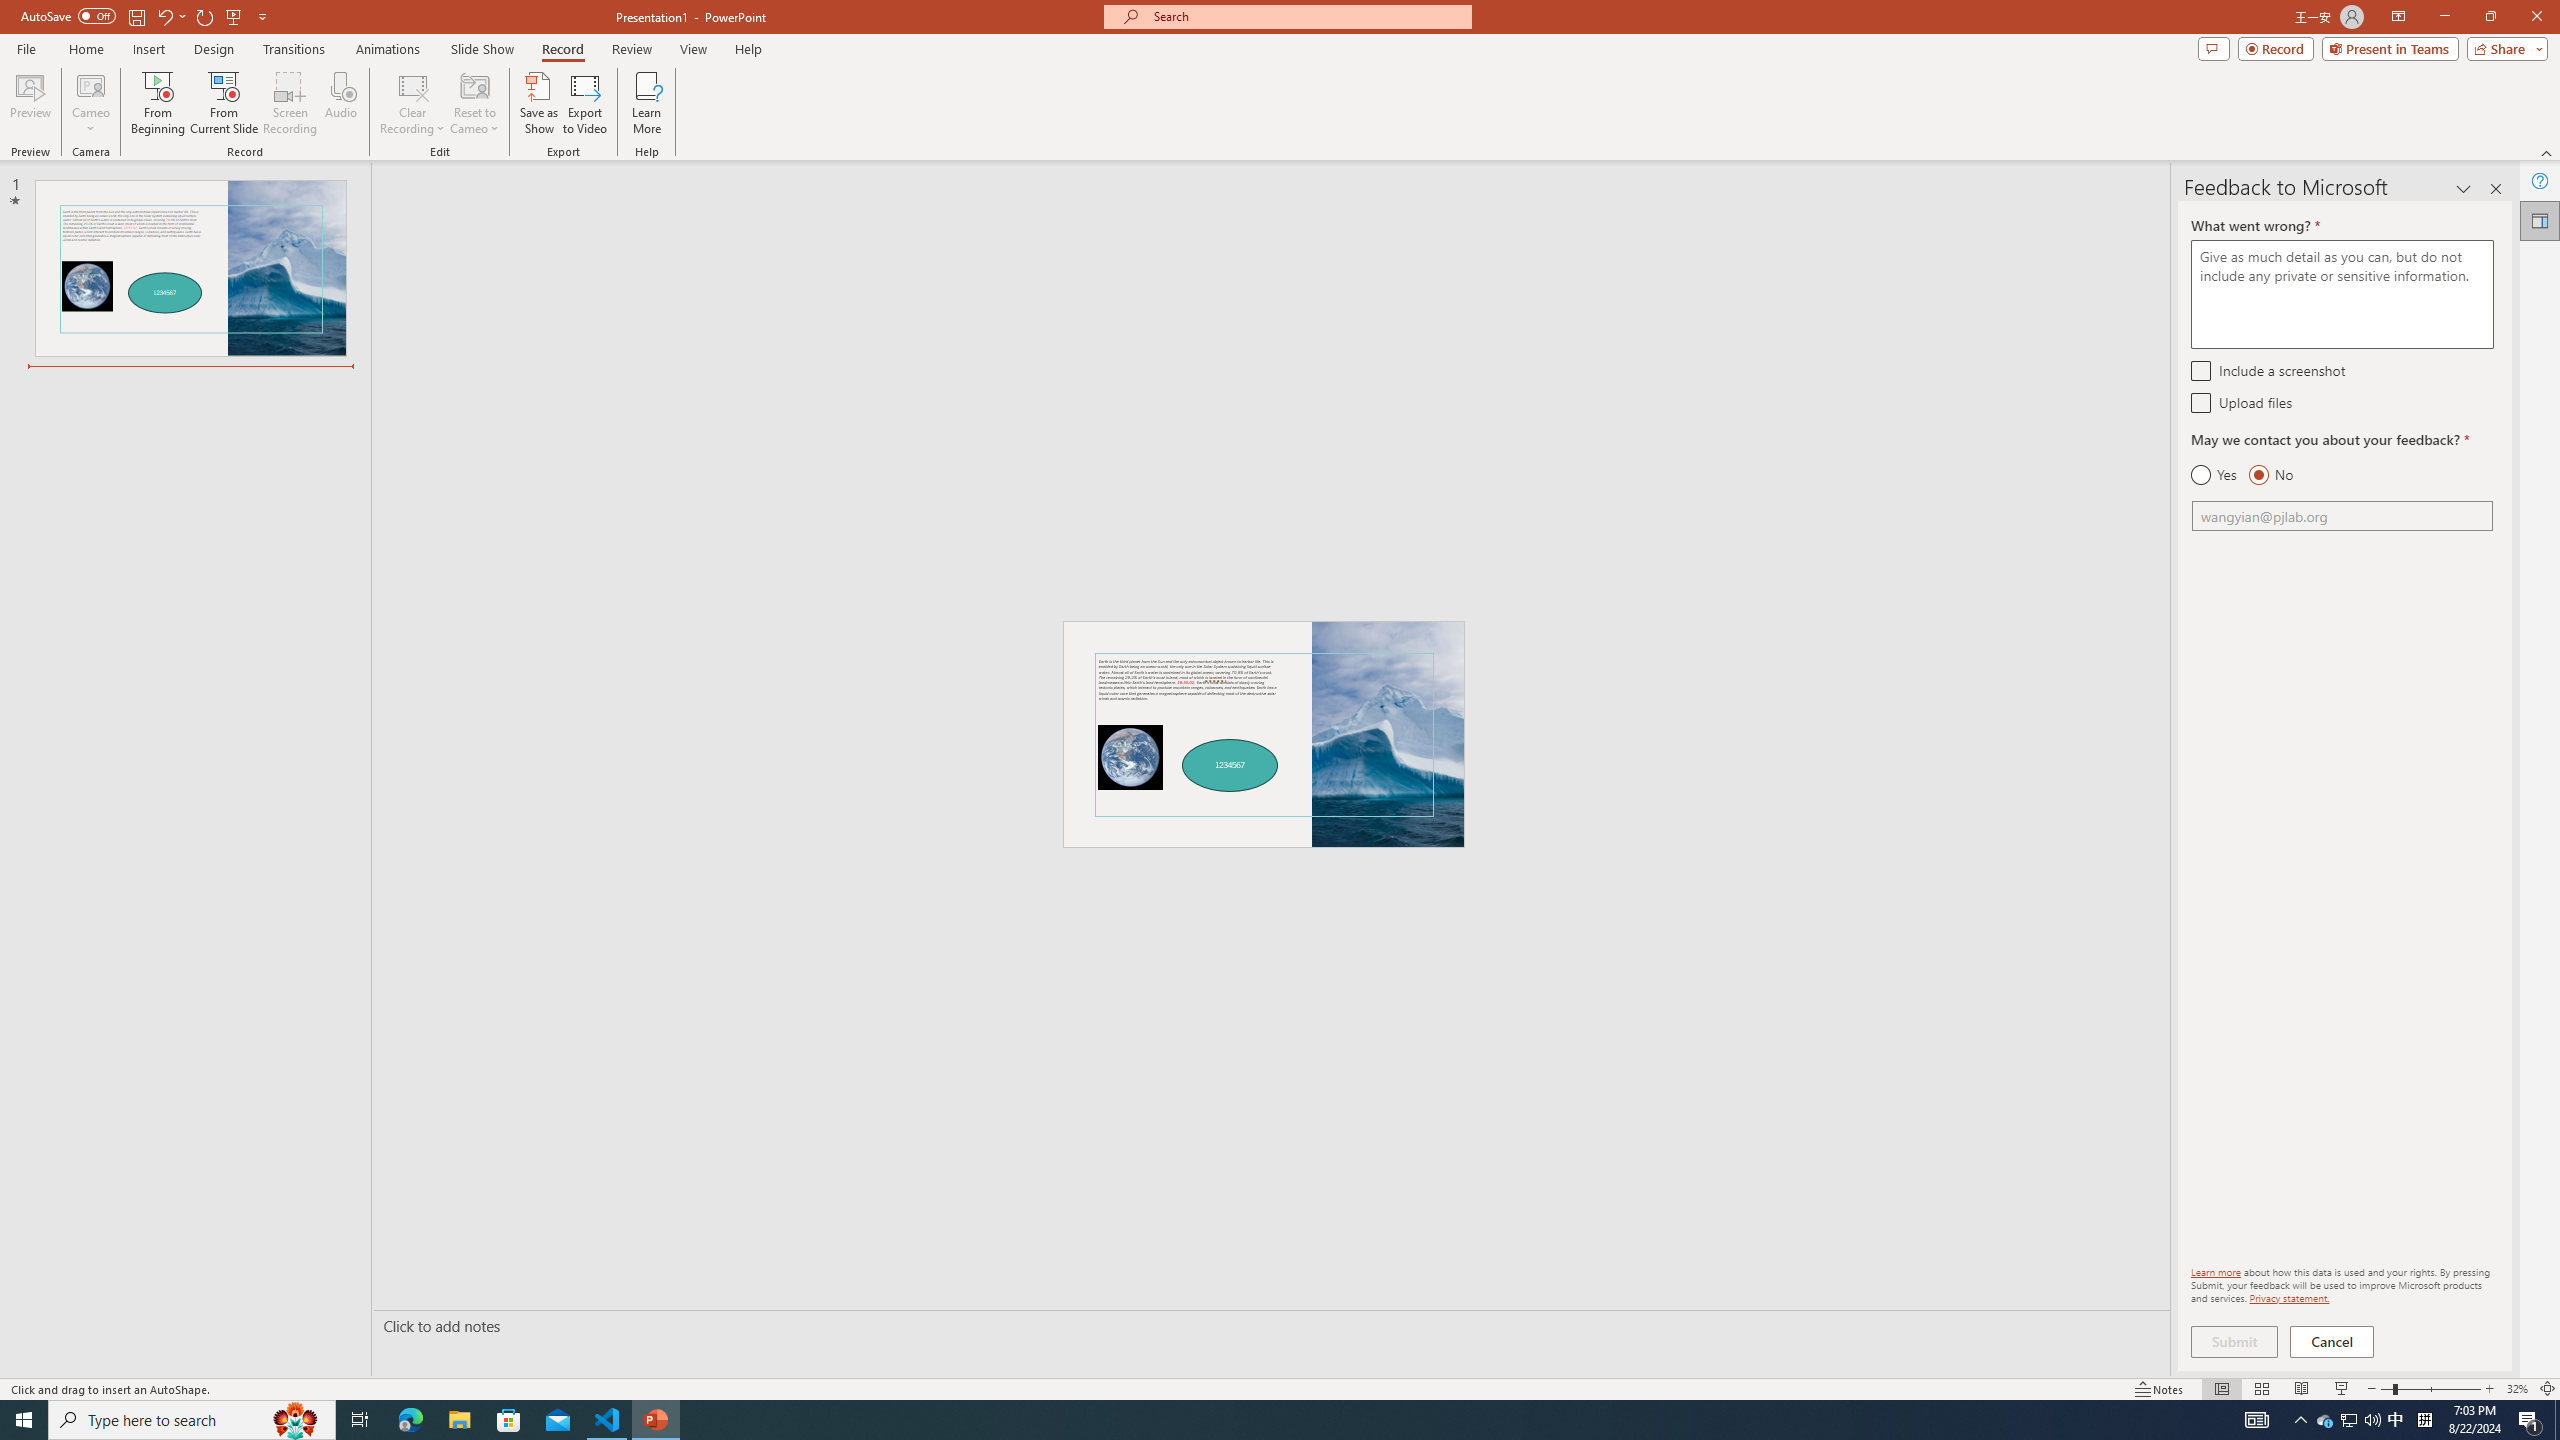 The height and width of the screenshot is (1440, 2560). What do you see at coordinates (214, 49) in the screenshot?
I see `Design` at bounding box center [214, 49].